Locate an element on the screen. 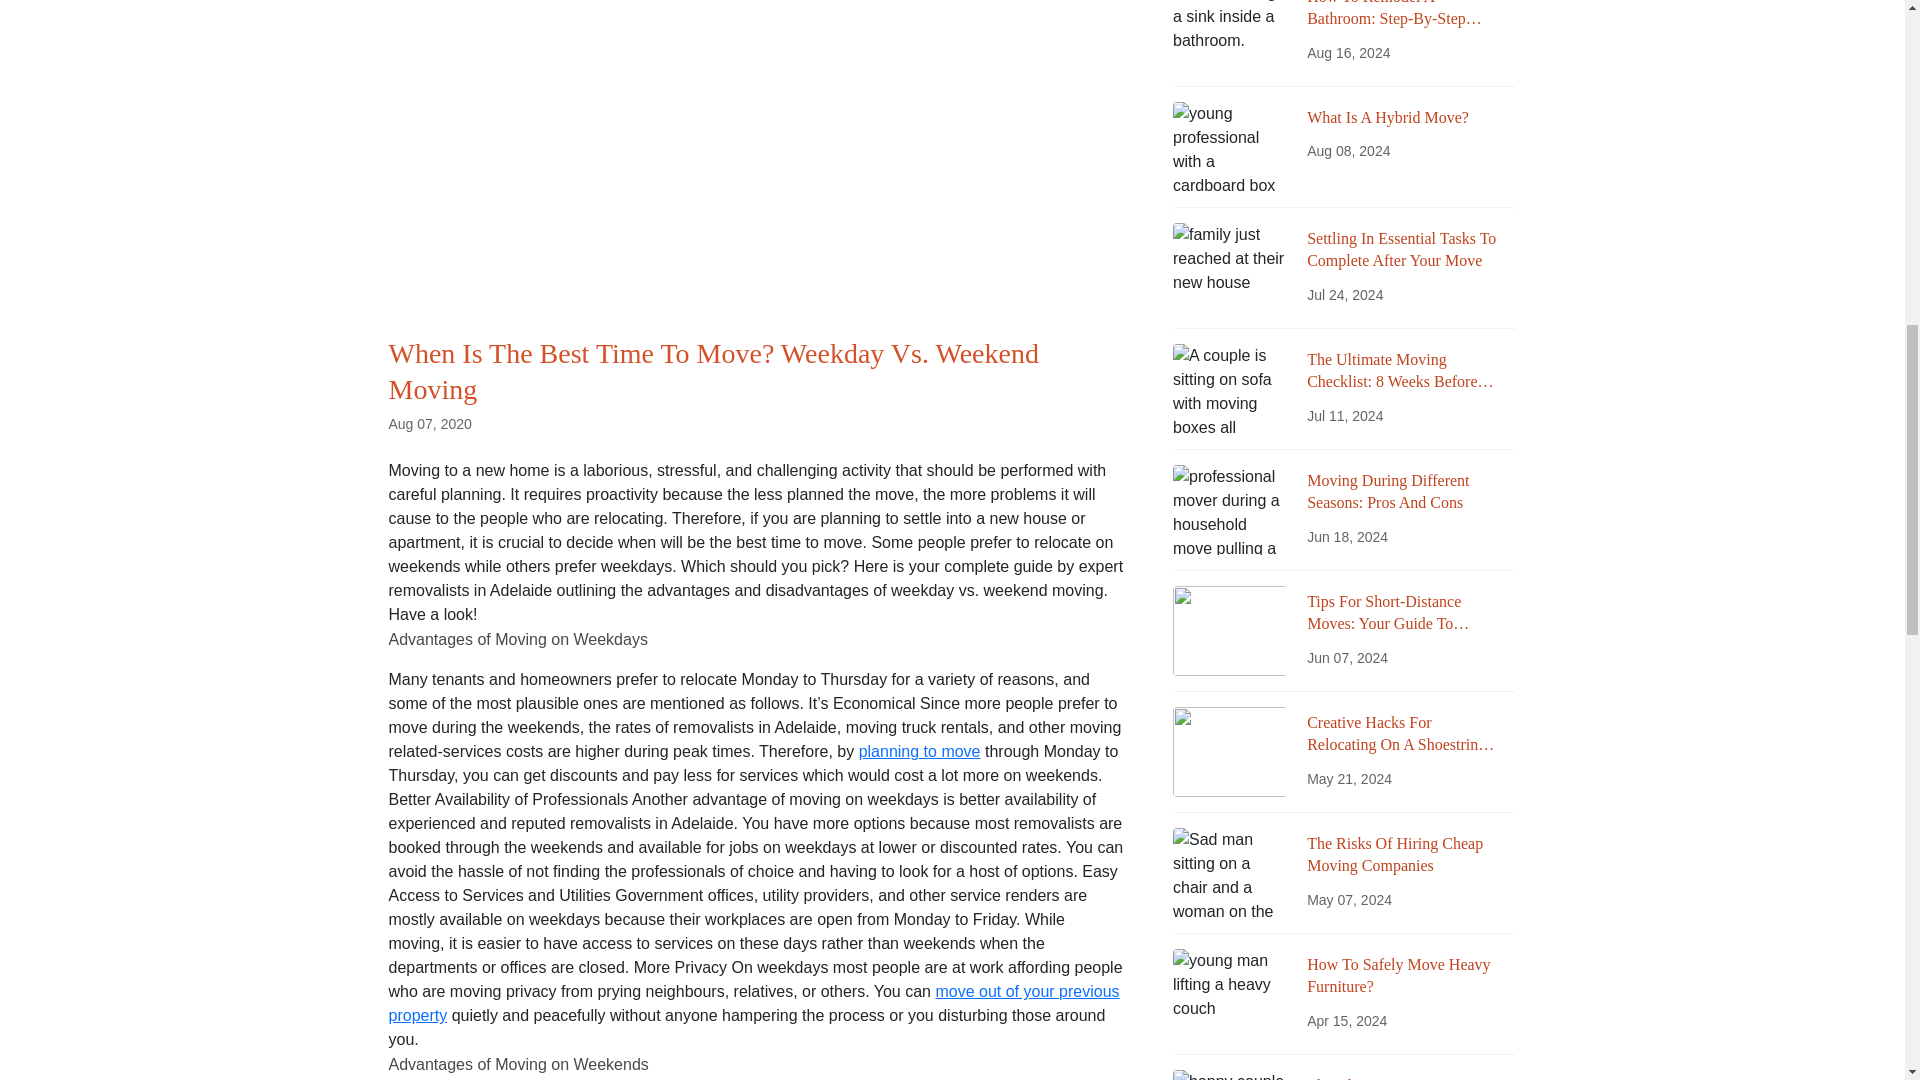 This screenshot has width=1920, height=1080. planning to move is located at coordinates (920, 752).